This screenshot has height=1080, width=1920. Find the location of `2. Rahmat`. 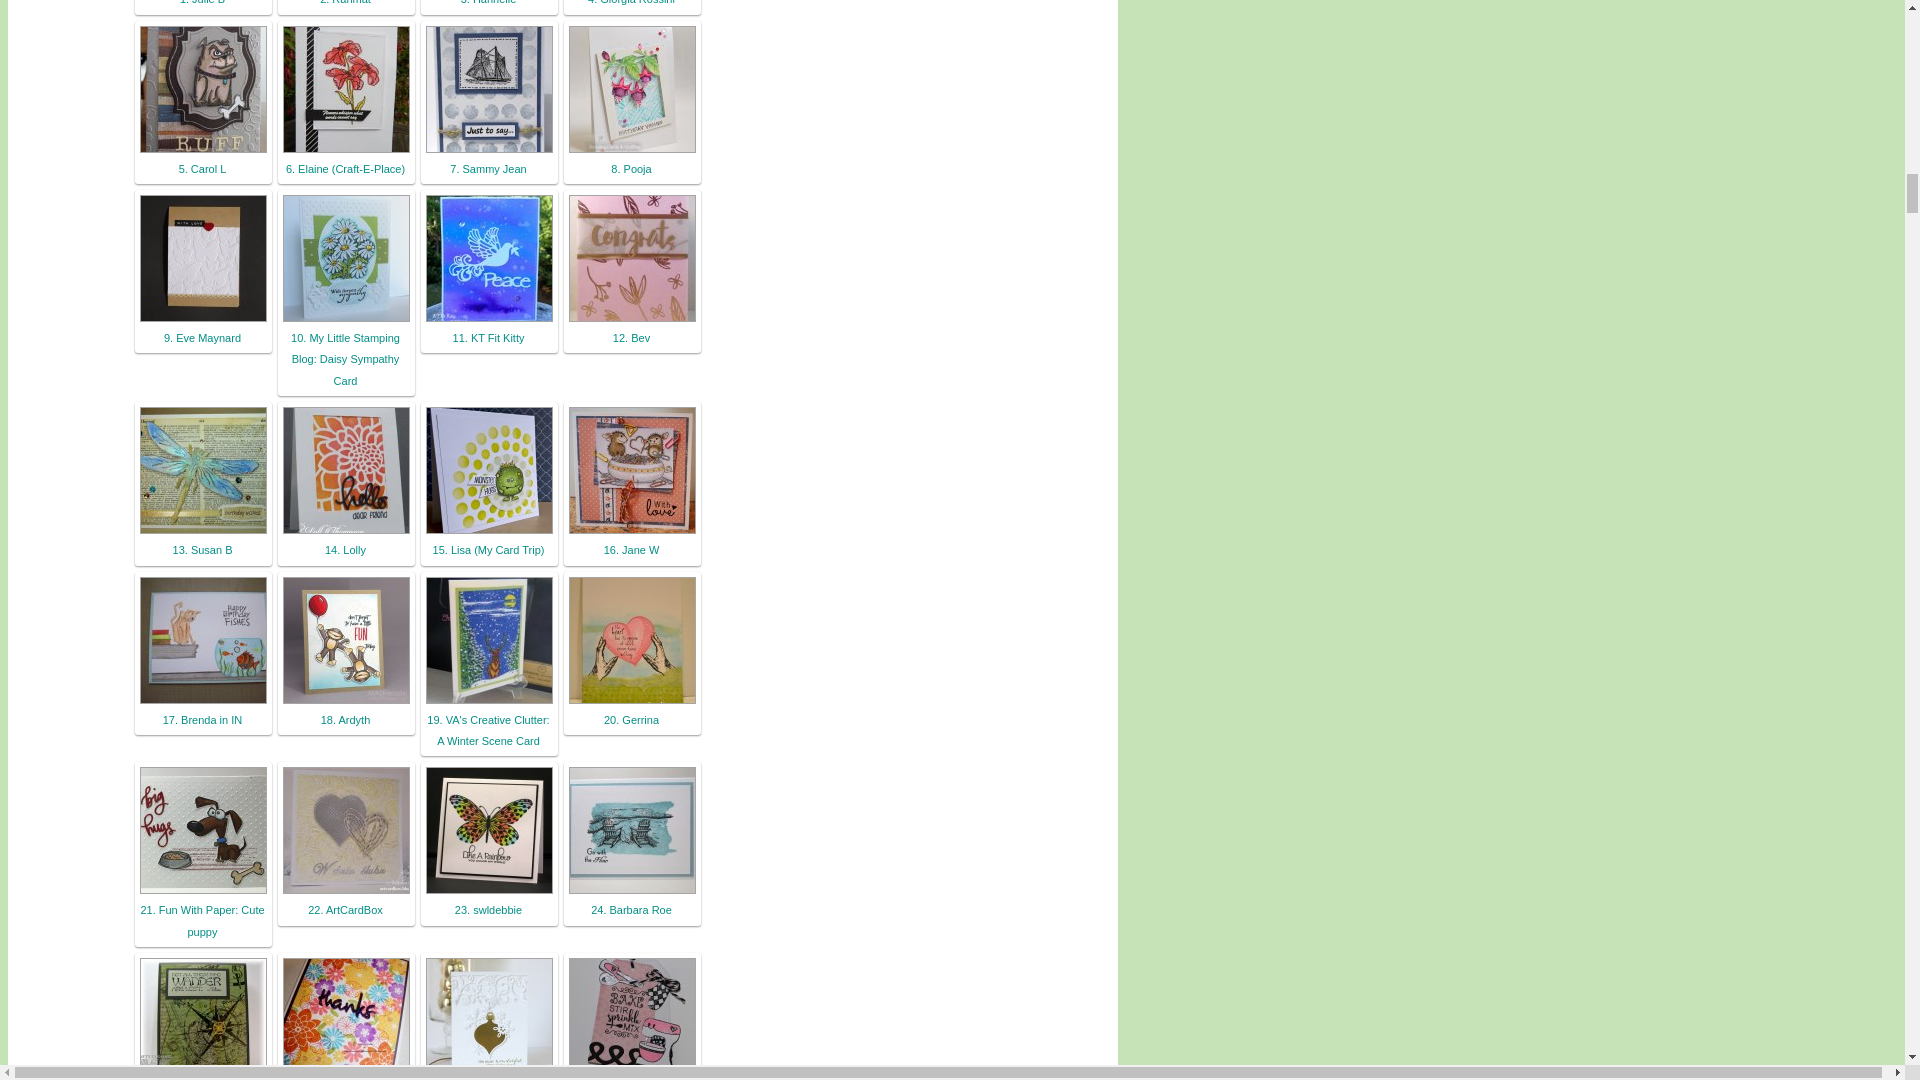

2. Rahmat is located at coordinates (345, 2).